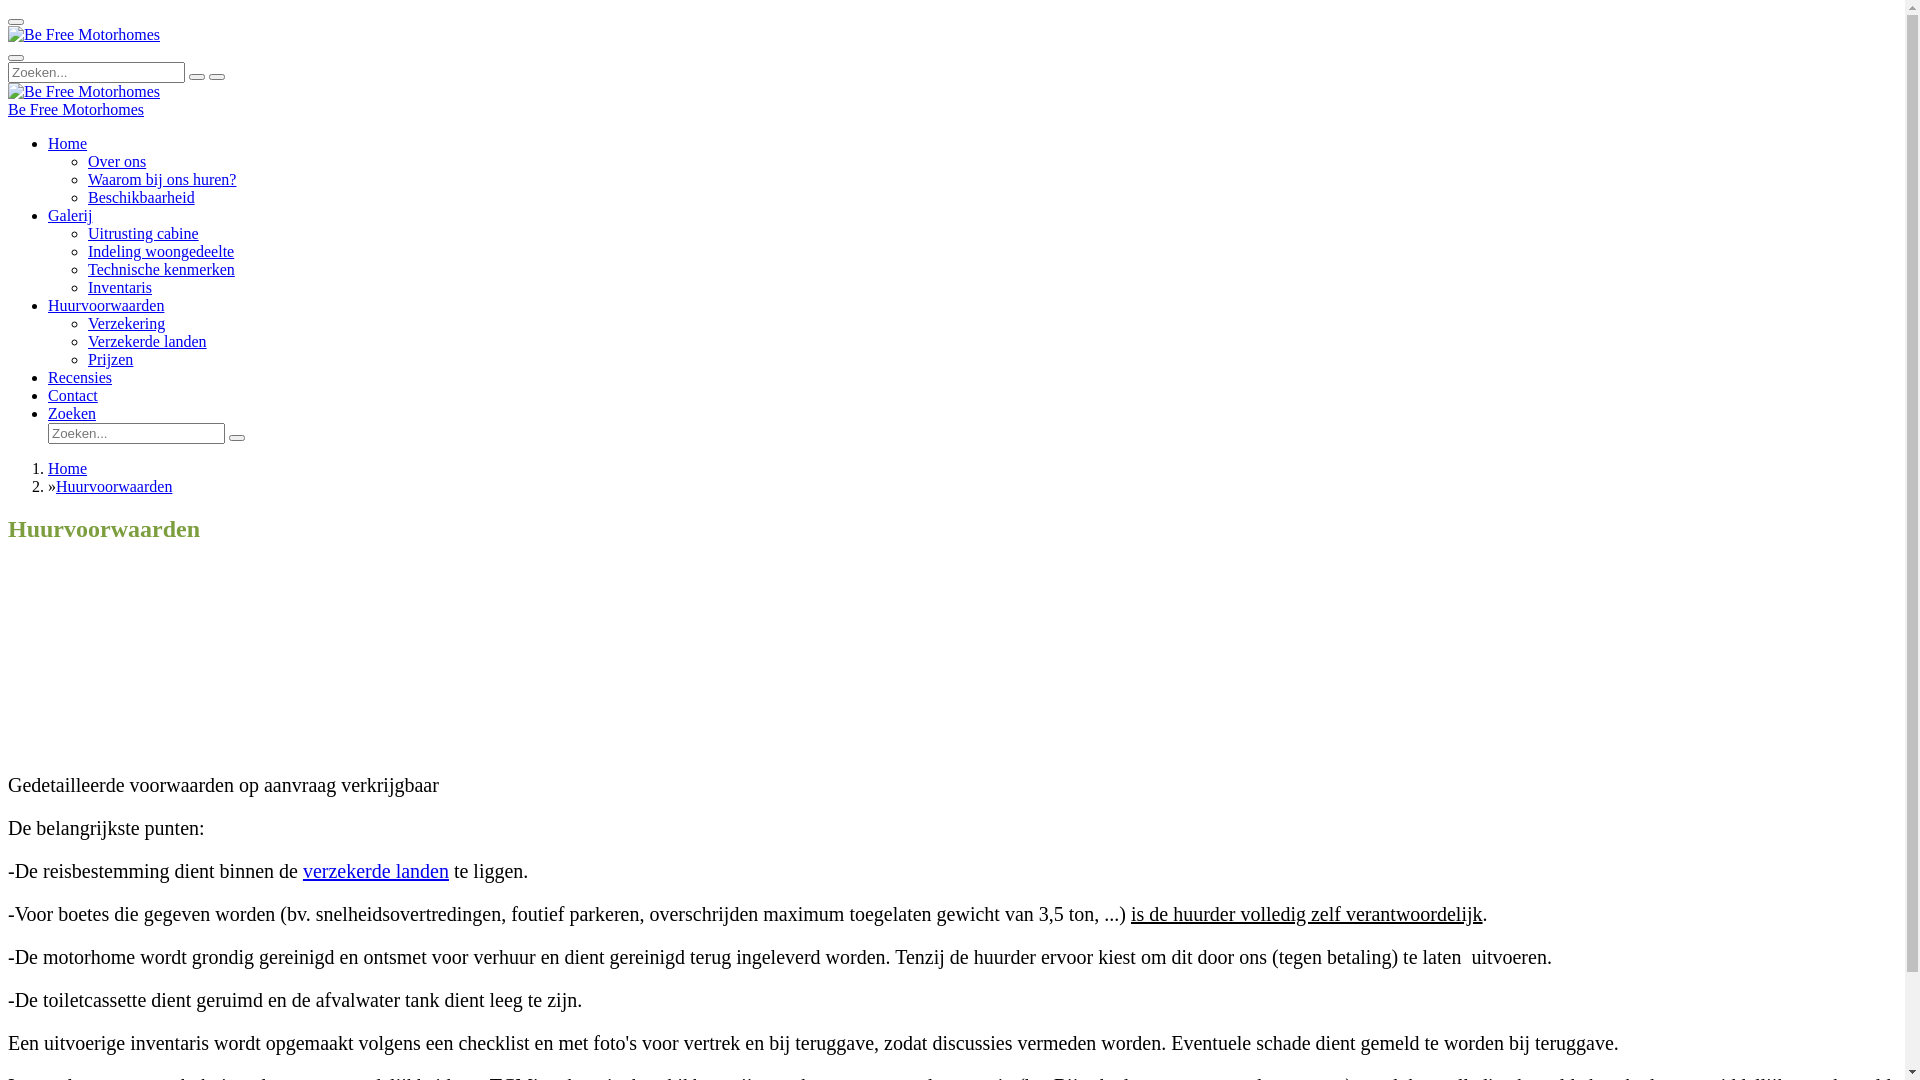 The image size is (1920, 1080). Describe the element at coordinates (84, 92) in the screenshot. I see `Be Free Motorhomes` at that location.